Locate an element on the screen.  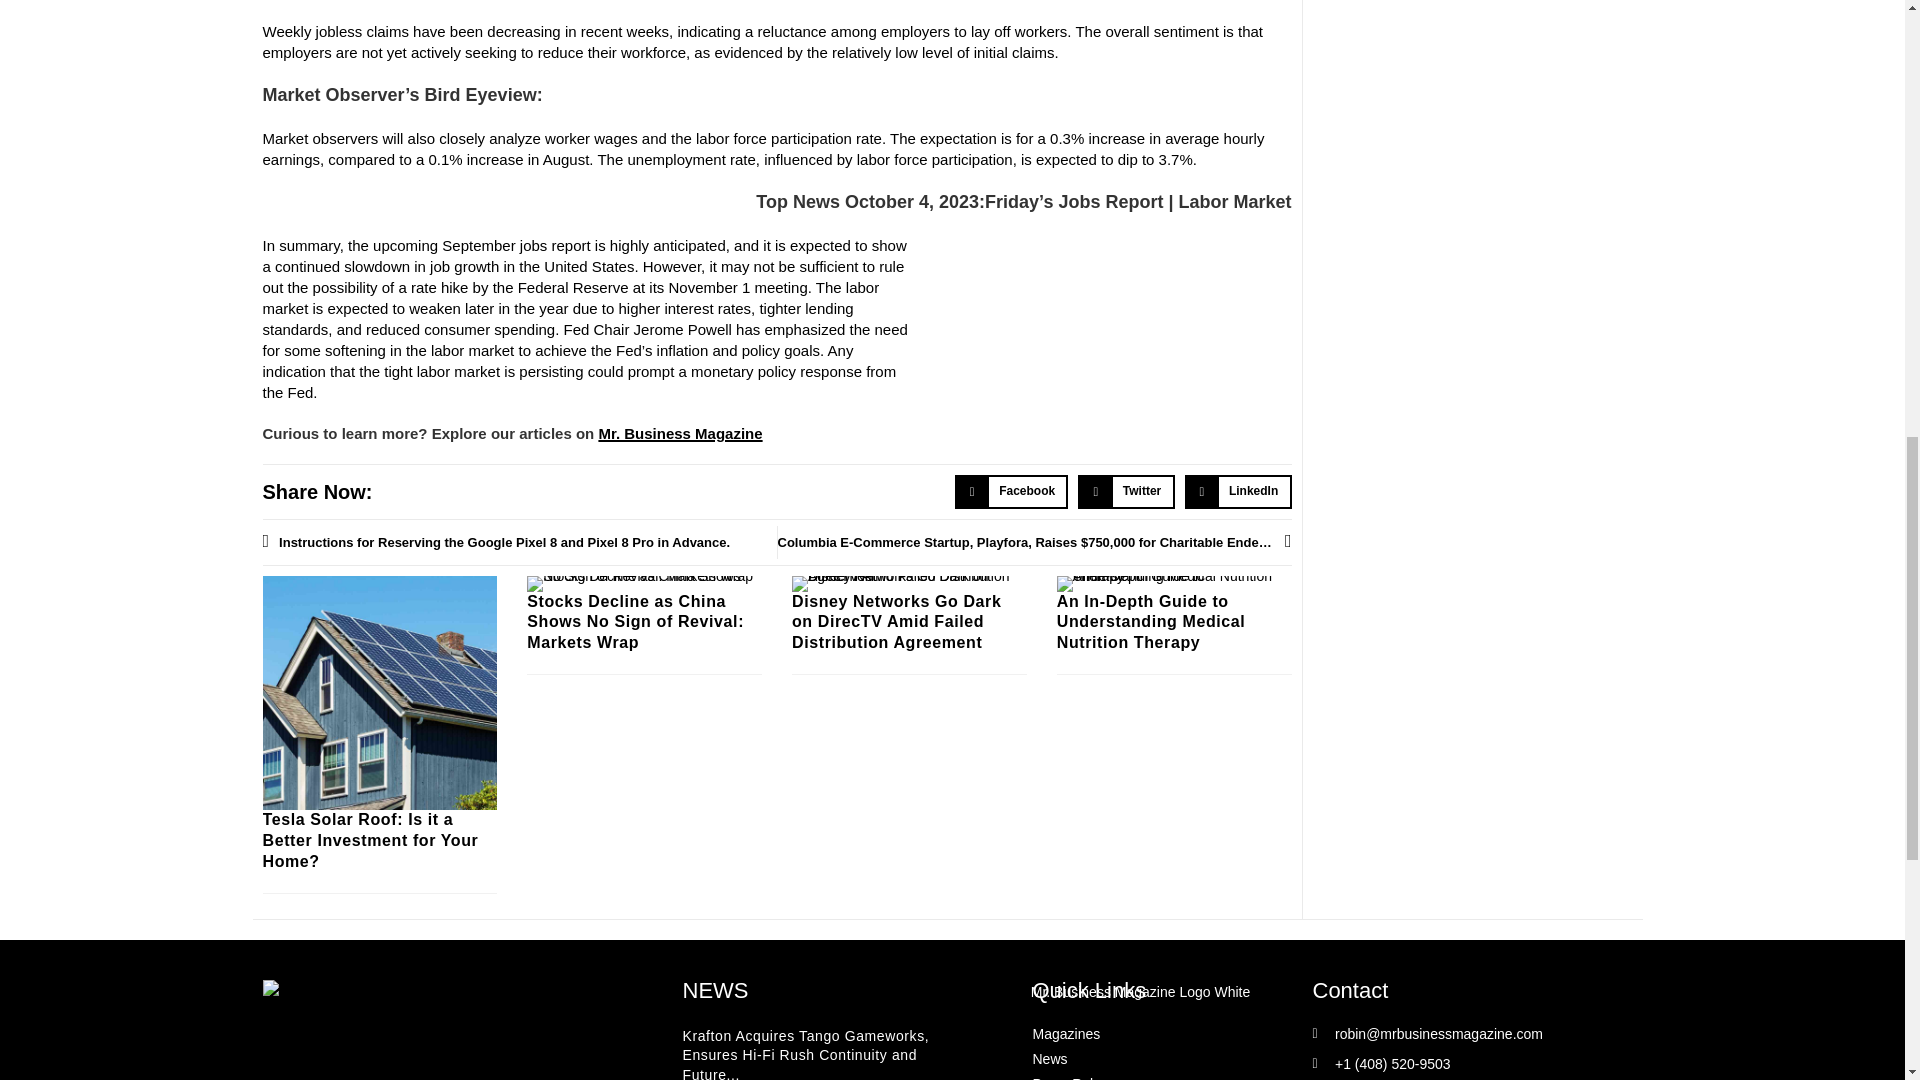
Mr. Business Magazine is located at coordinates (680, 433).